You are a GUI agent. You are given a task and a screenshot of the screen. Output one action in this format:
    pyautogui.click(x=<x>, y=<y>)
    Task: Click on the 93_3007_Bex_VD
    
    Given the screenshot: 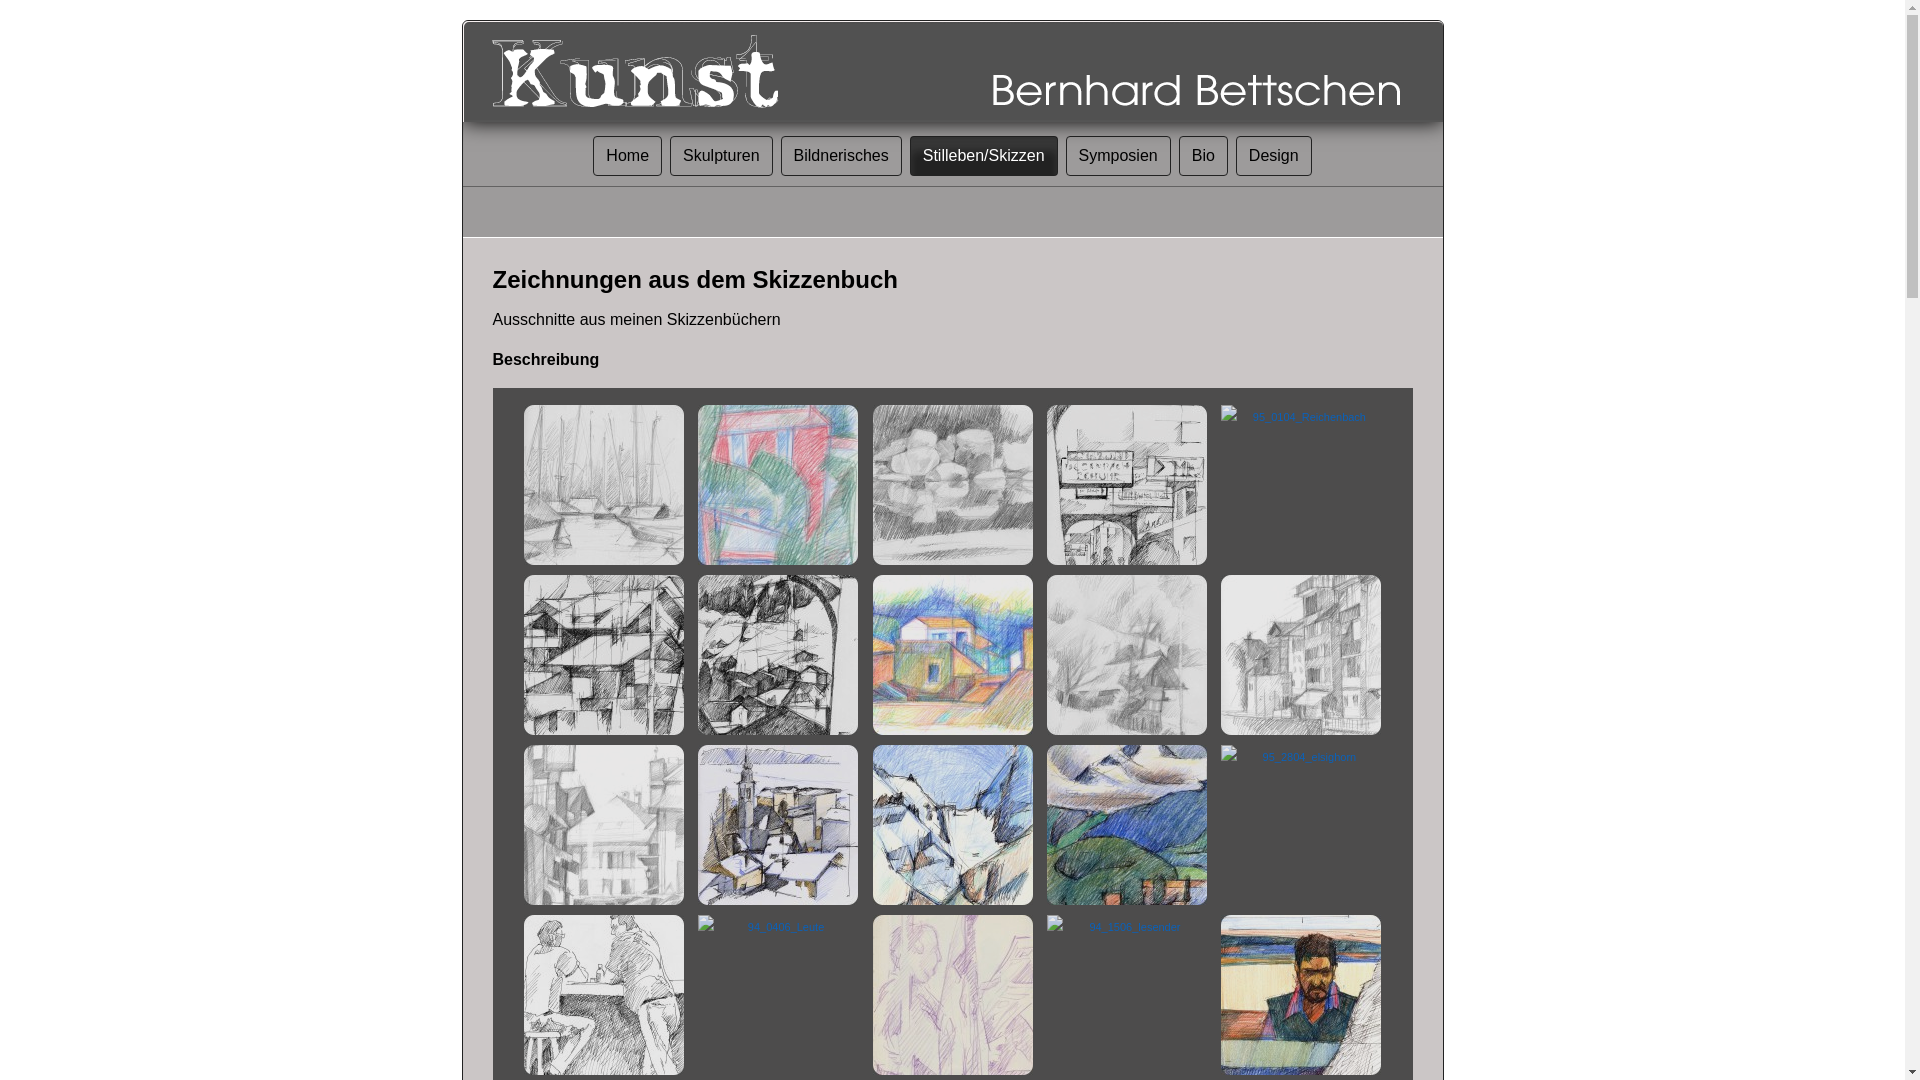 What is the action you would take?
    pyautogui.click(x=604, y=824)
    